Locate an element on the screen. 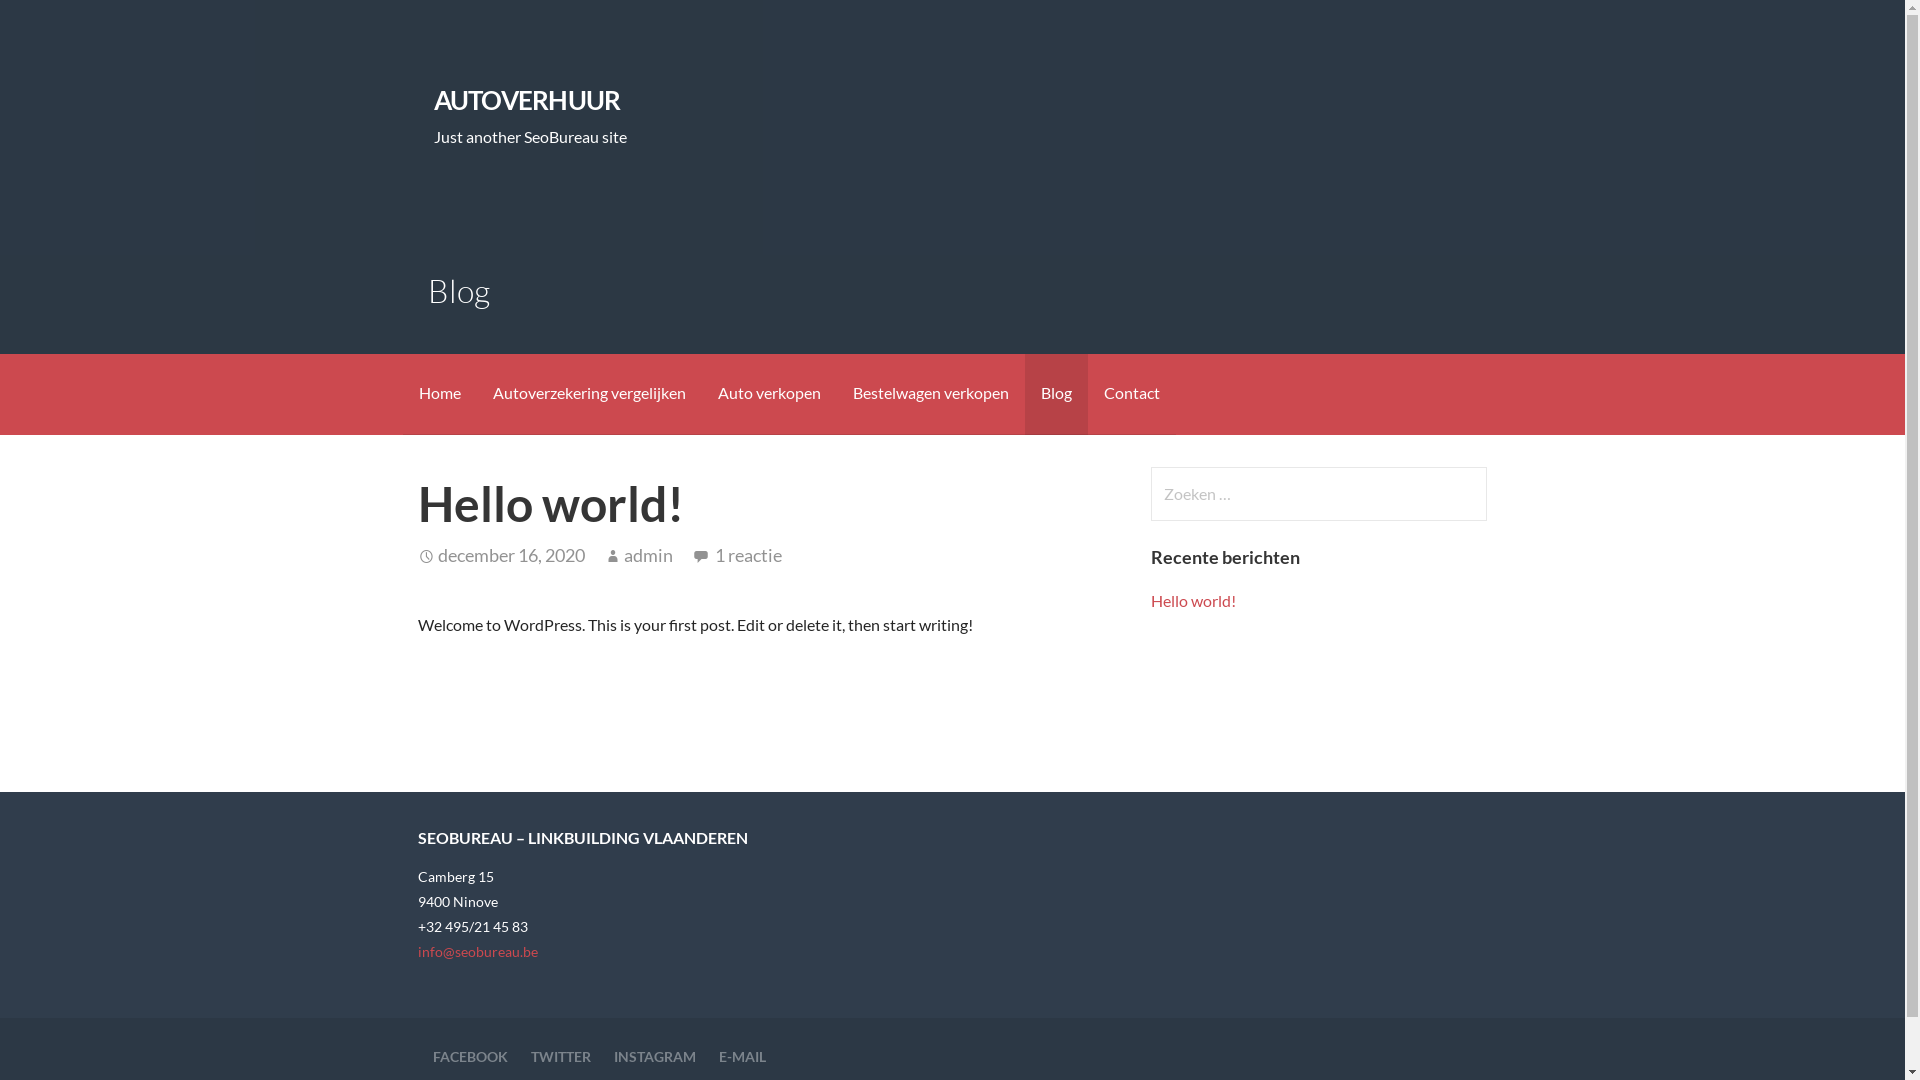 Image resolution: width=1920 pixels, height=1080 pixels. Hello world! is located at coordinates (1194, 600).